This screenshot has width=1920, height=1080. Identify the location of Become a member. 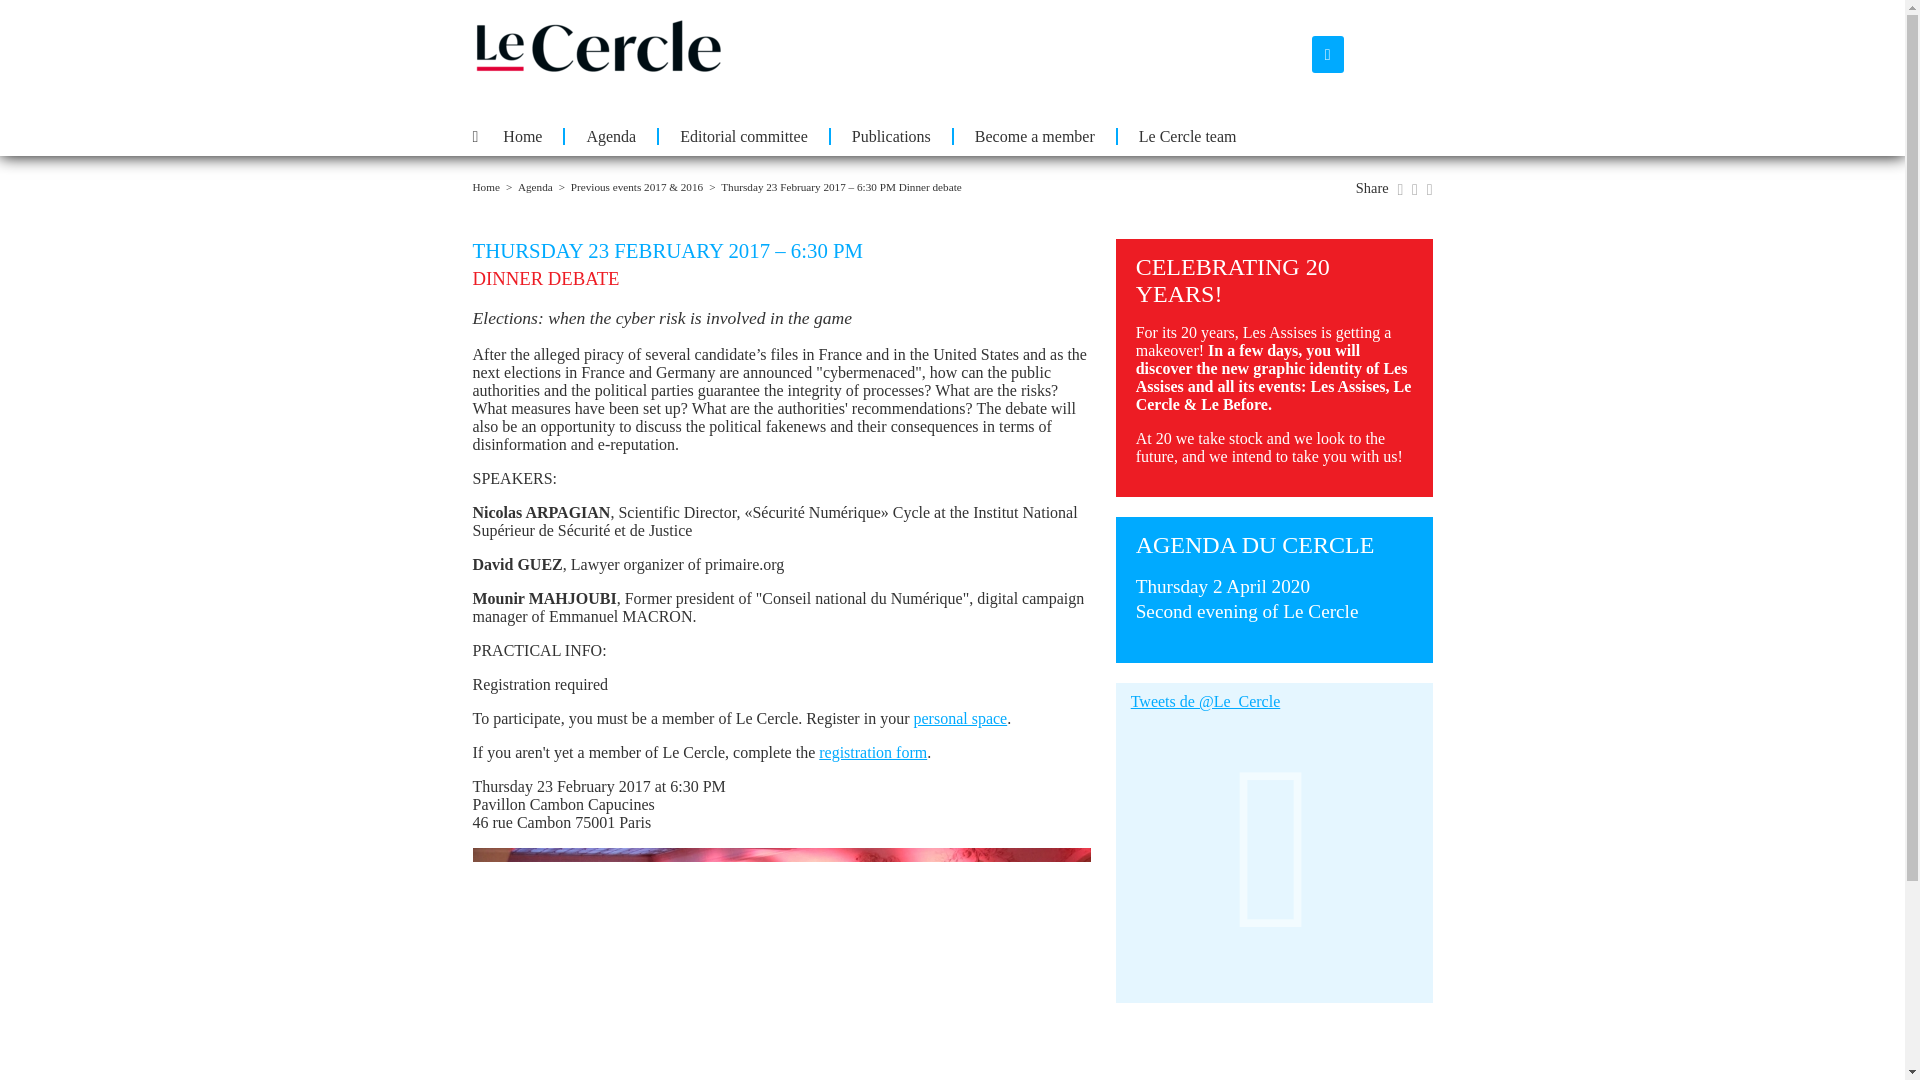
(1034, 136).